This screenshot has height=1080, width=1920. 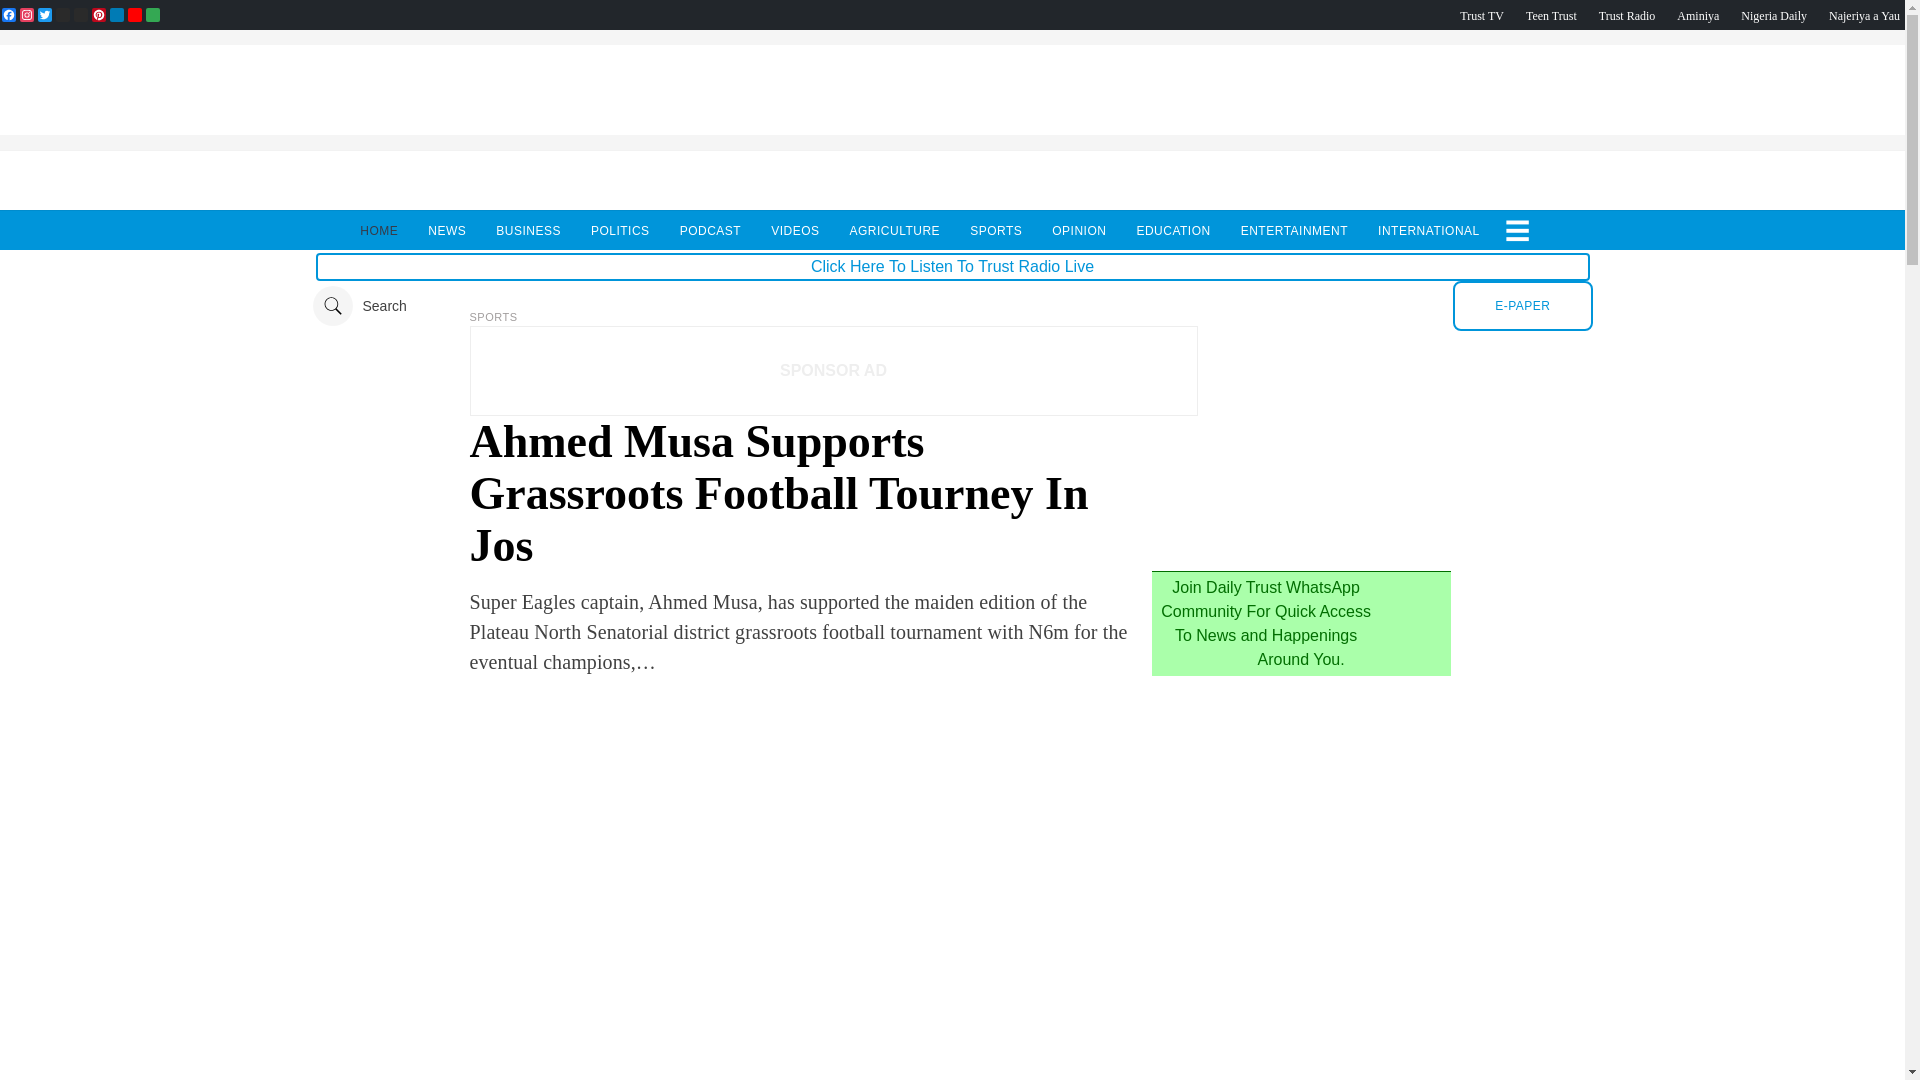 What do you see at coordinates (494, 316) in the screenshot?
I see `Sports` at bounding box center [494, 316].